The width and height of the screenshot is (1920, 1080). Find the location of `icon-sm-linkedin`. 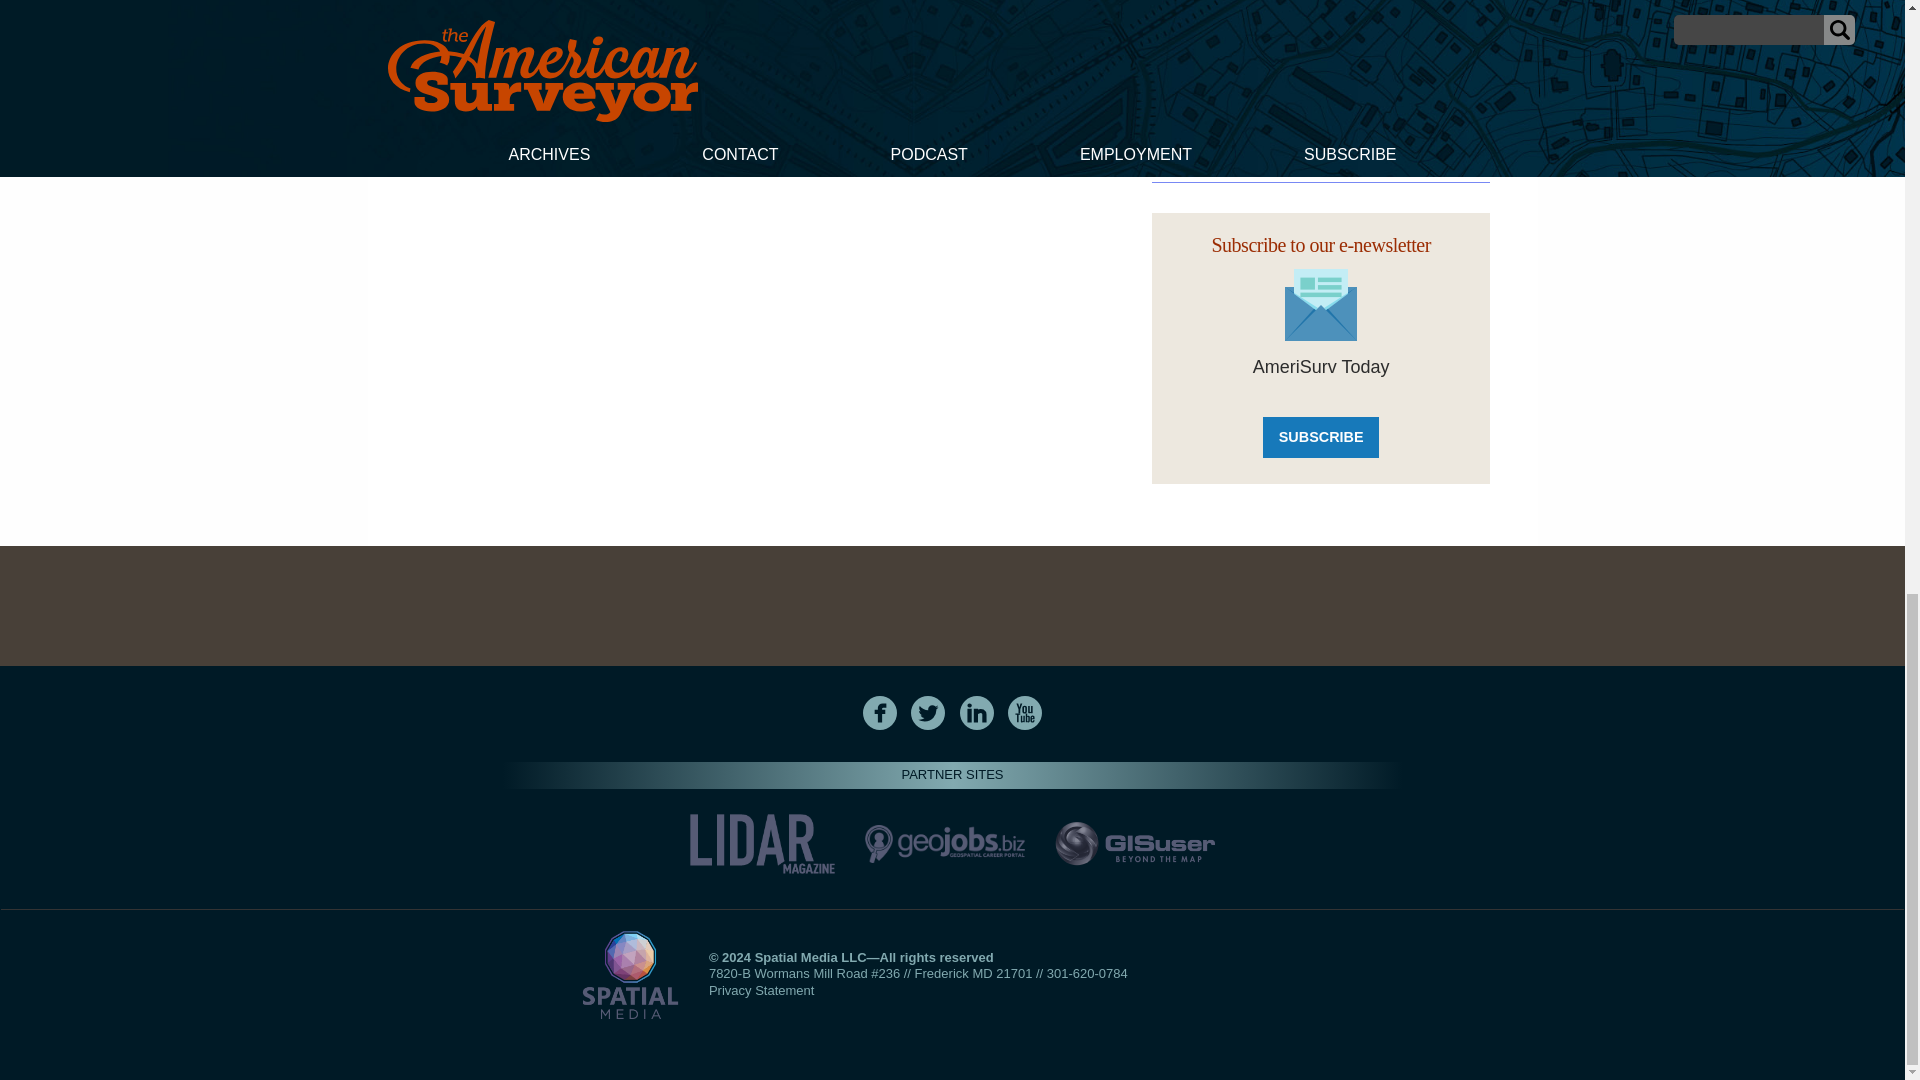

icon-sm-linkedin is located at coordinates (977, 712).